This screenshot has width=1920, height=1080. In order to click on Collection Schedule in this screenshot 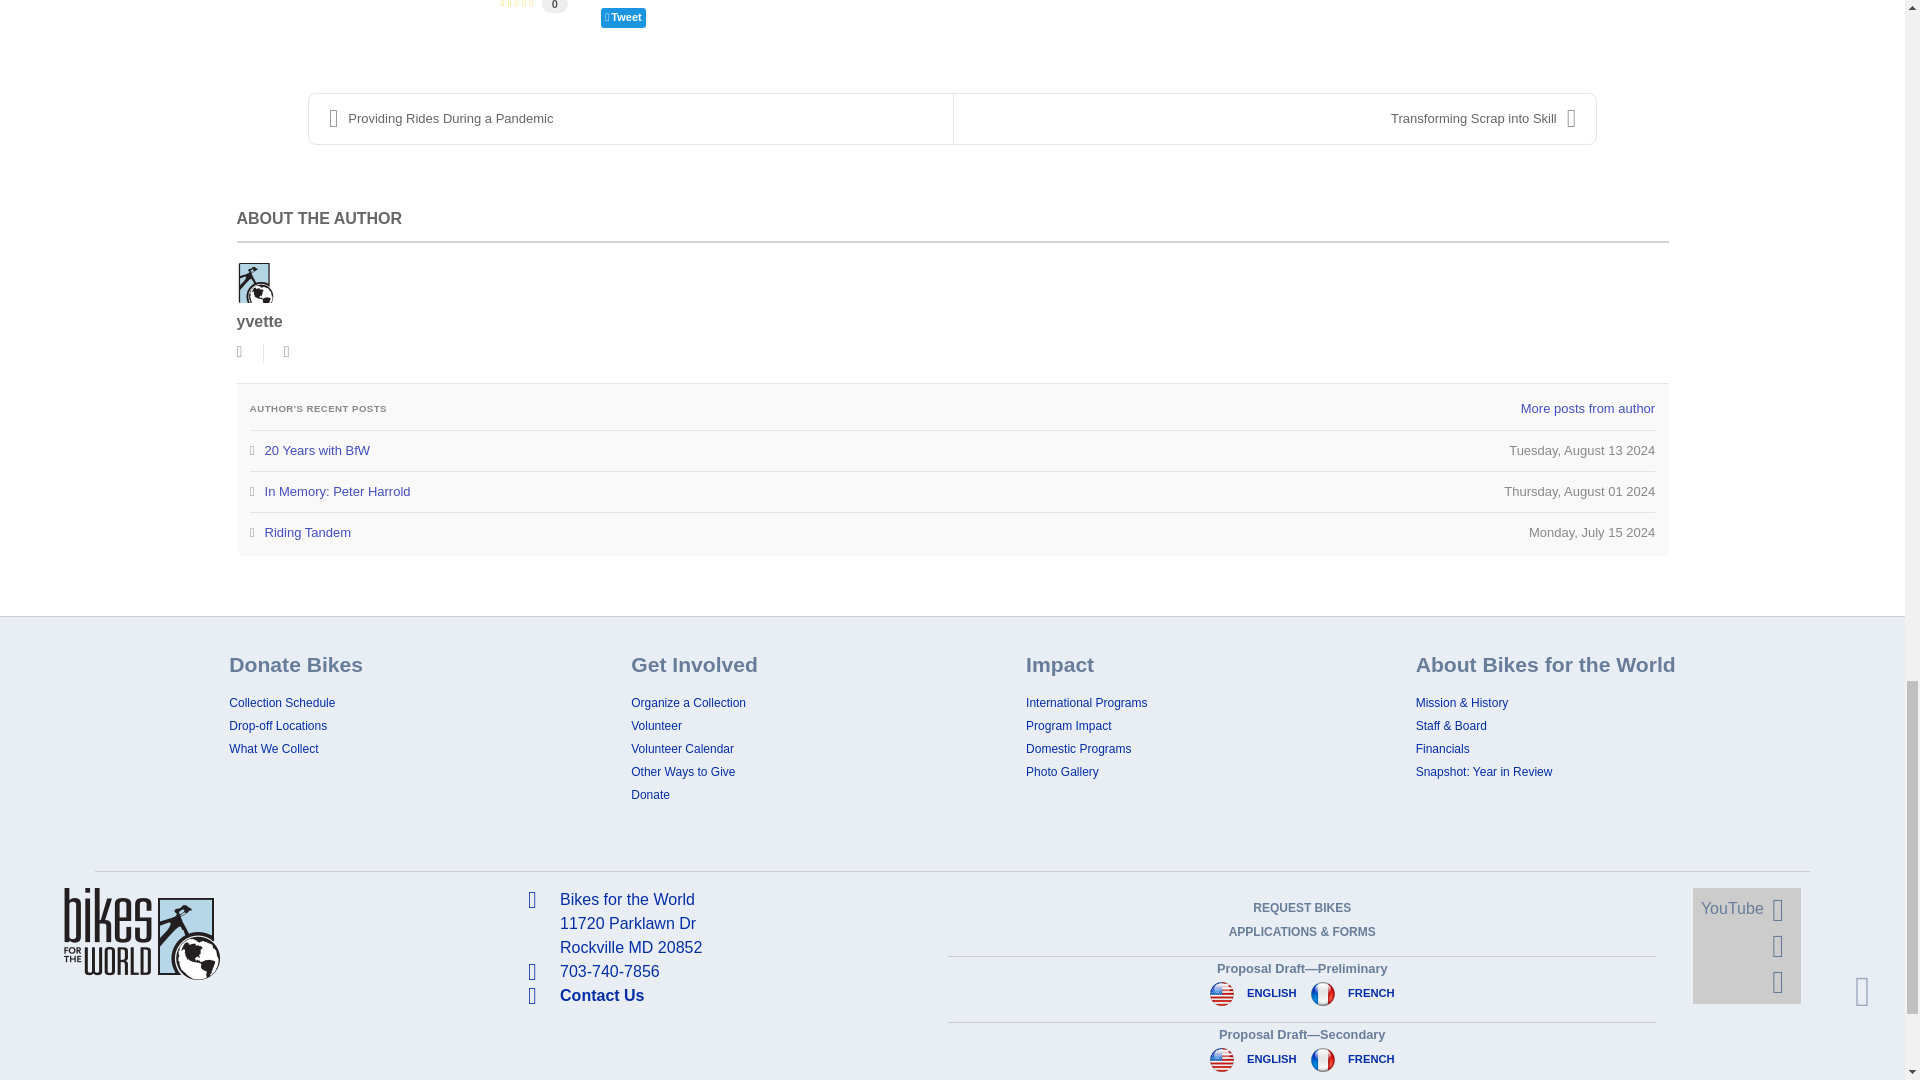, I will do `click(281, 702)`.